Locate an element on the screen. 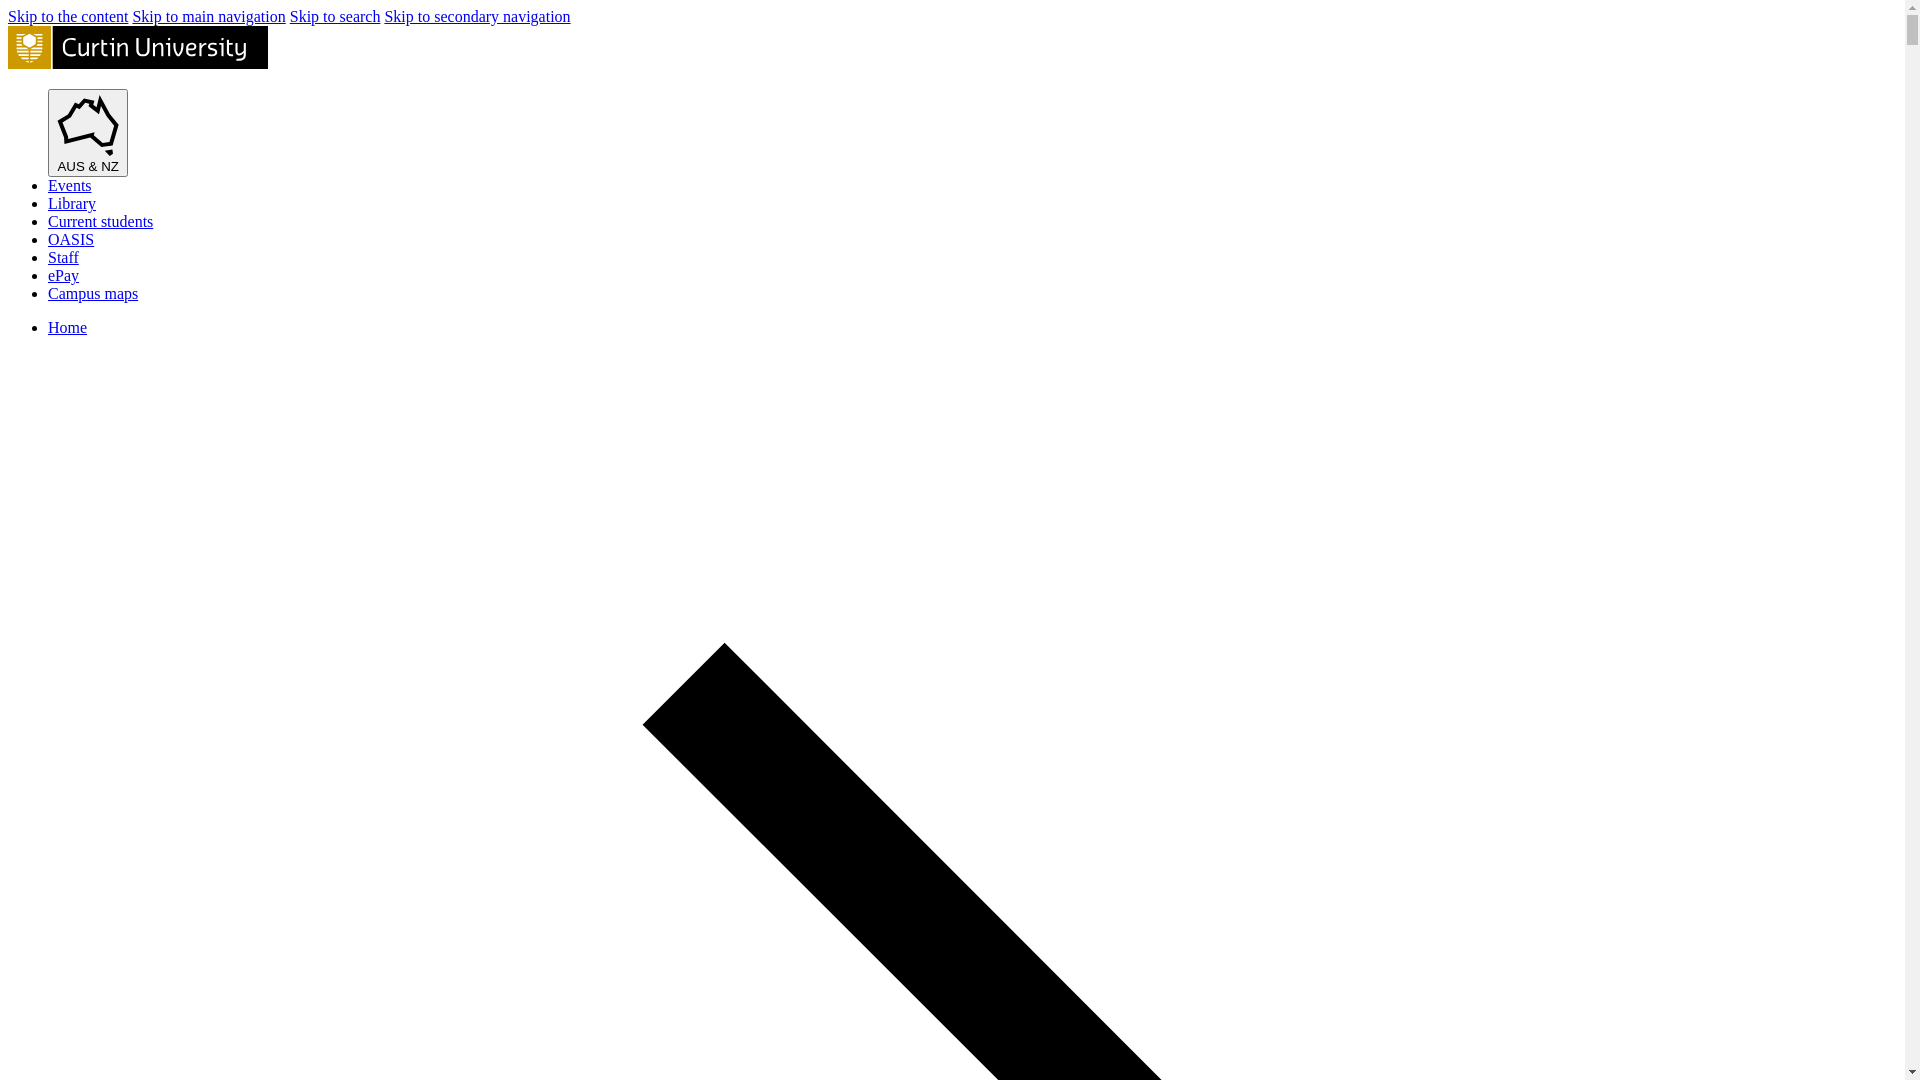 This screenshot has height=1080, width=1920. Home is located at coordinates (68, 328).